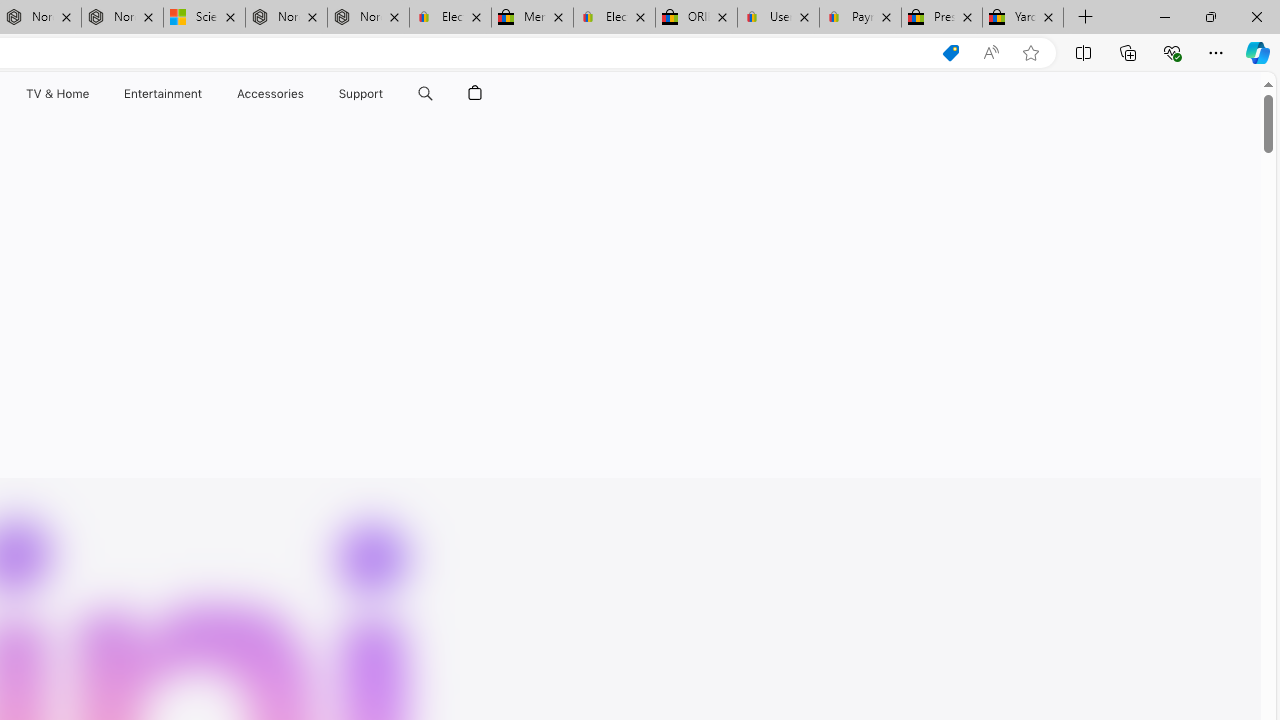 The height and width of the screenshot is (720, 1280). I want to click on Overview, so click(299, 142).